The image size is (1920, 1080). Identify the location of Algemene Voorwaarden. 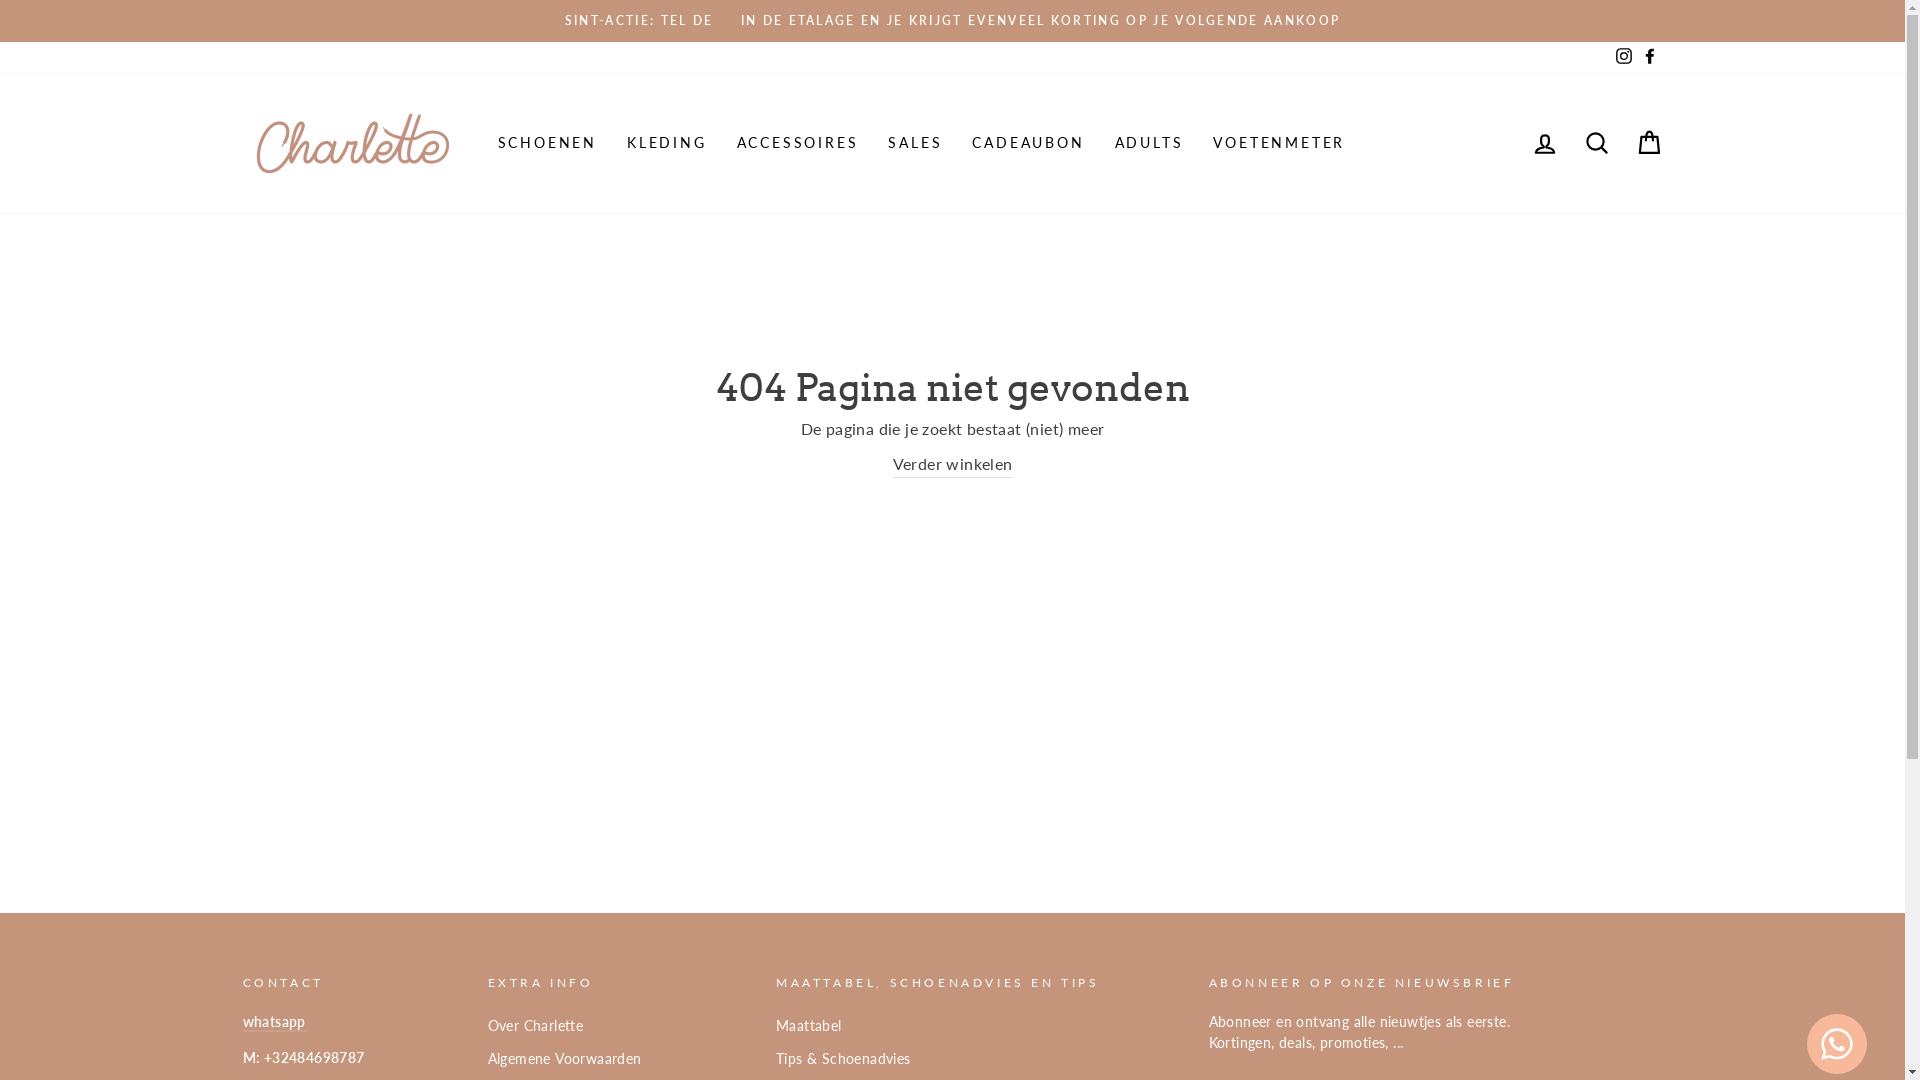
(565, 1060).